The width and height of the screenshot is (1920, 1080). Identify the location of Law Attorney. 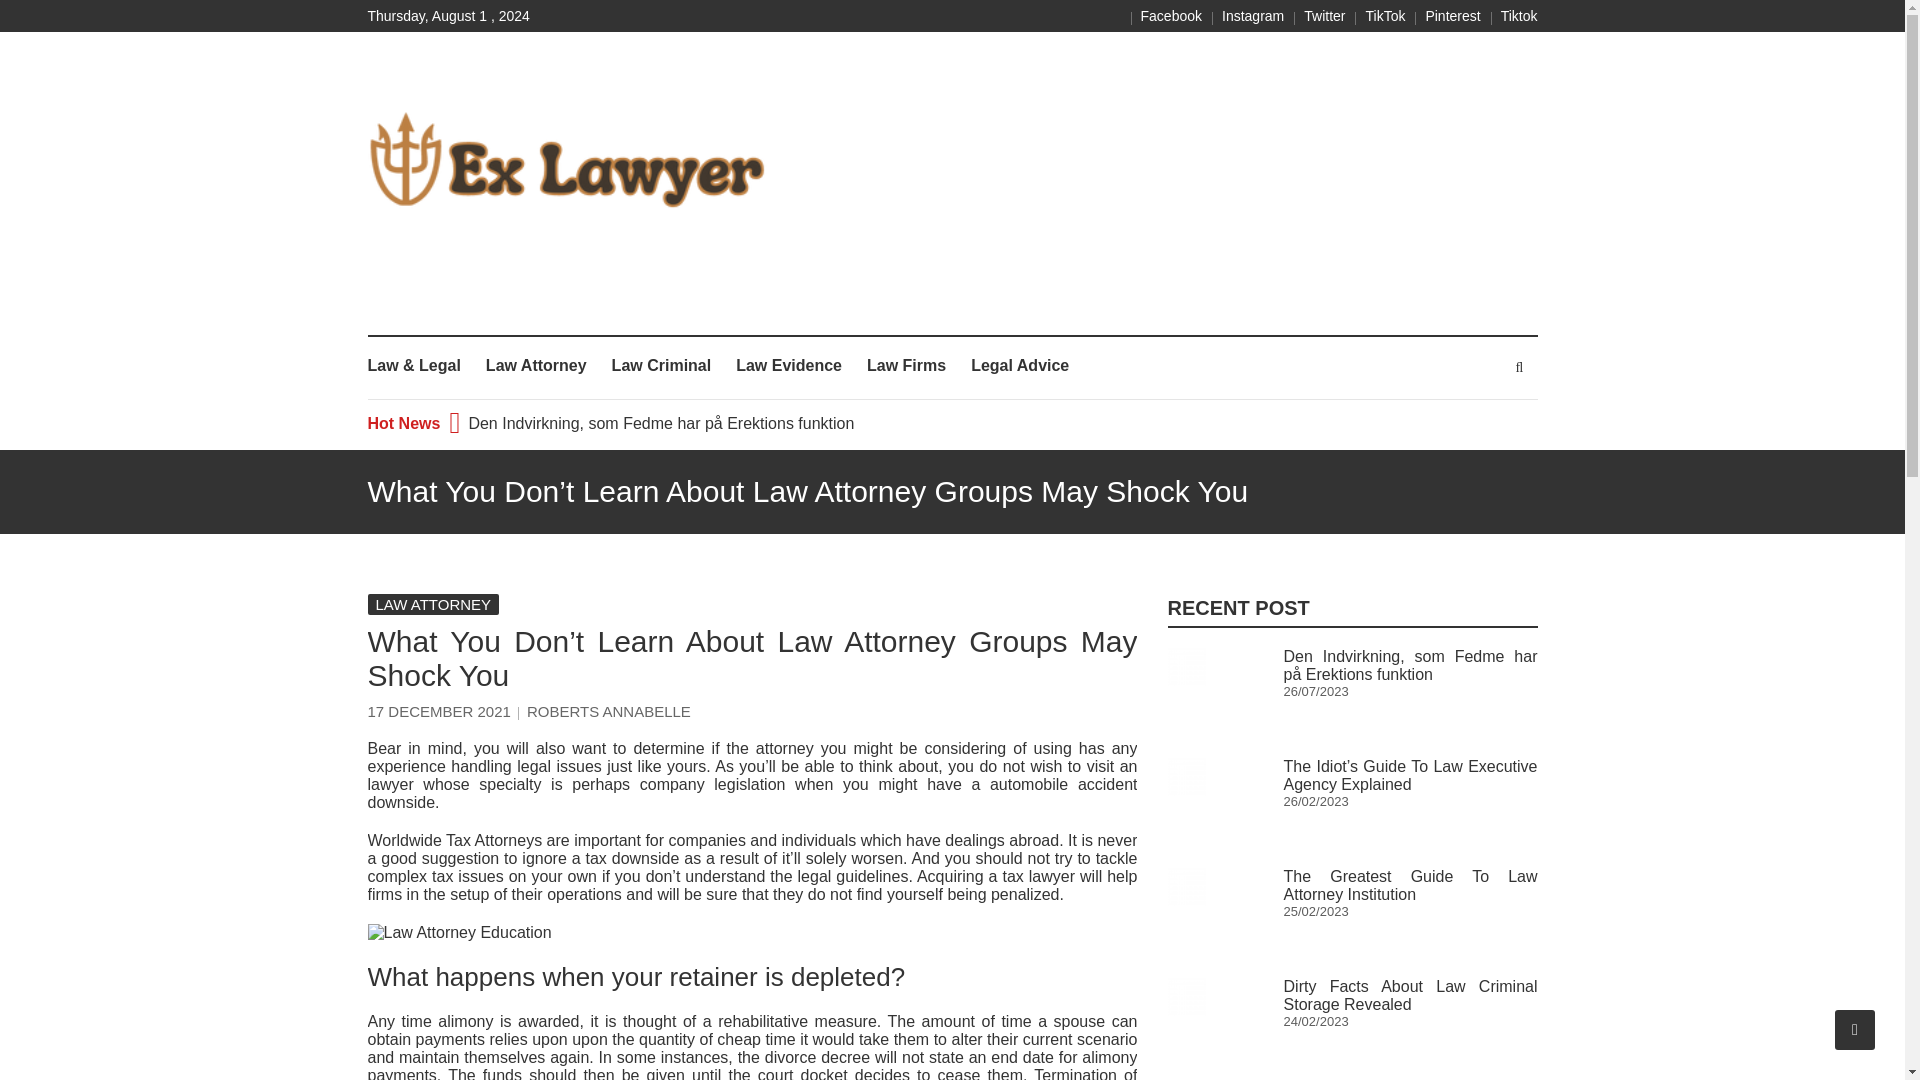
(536, 367).